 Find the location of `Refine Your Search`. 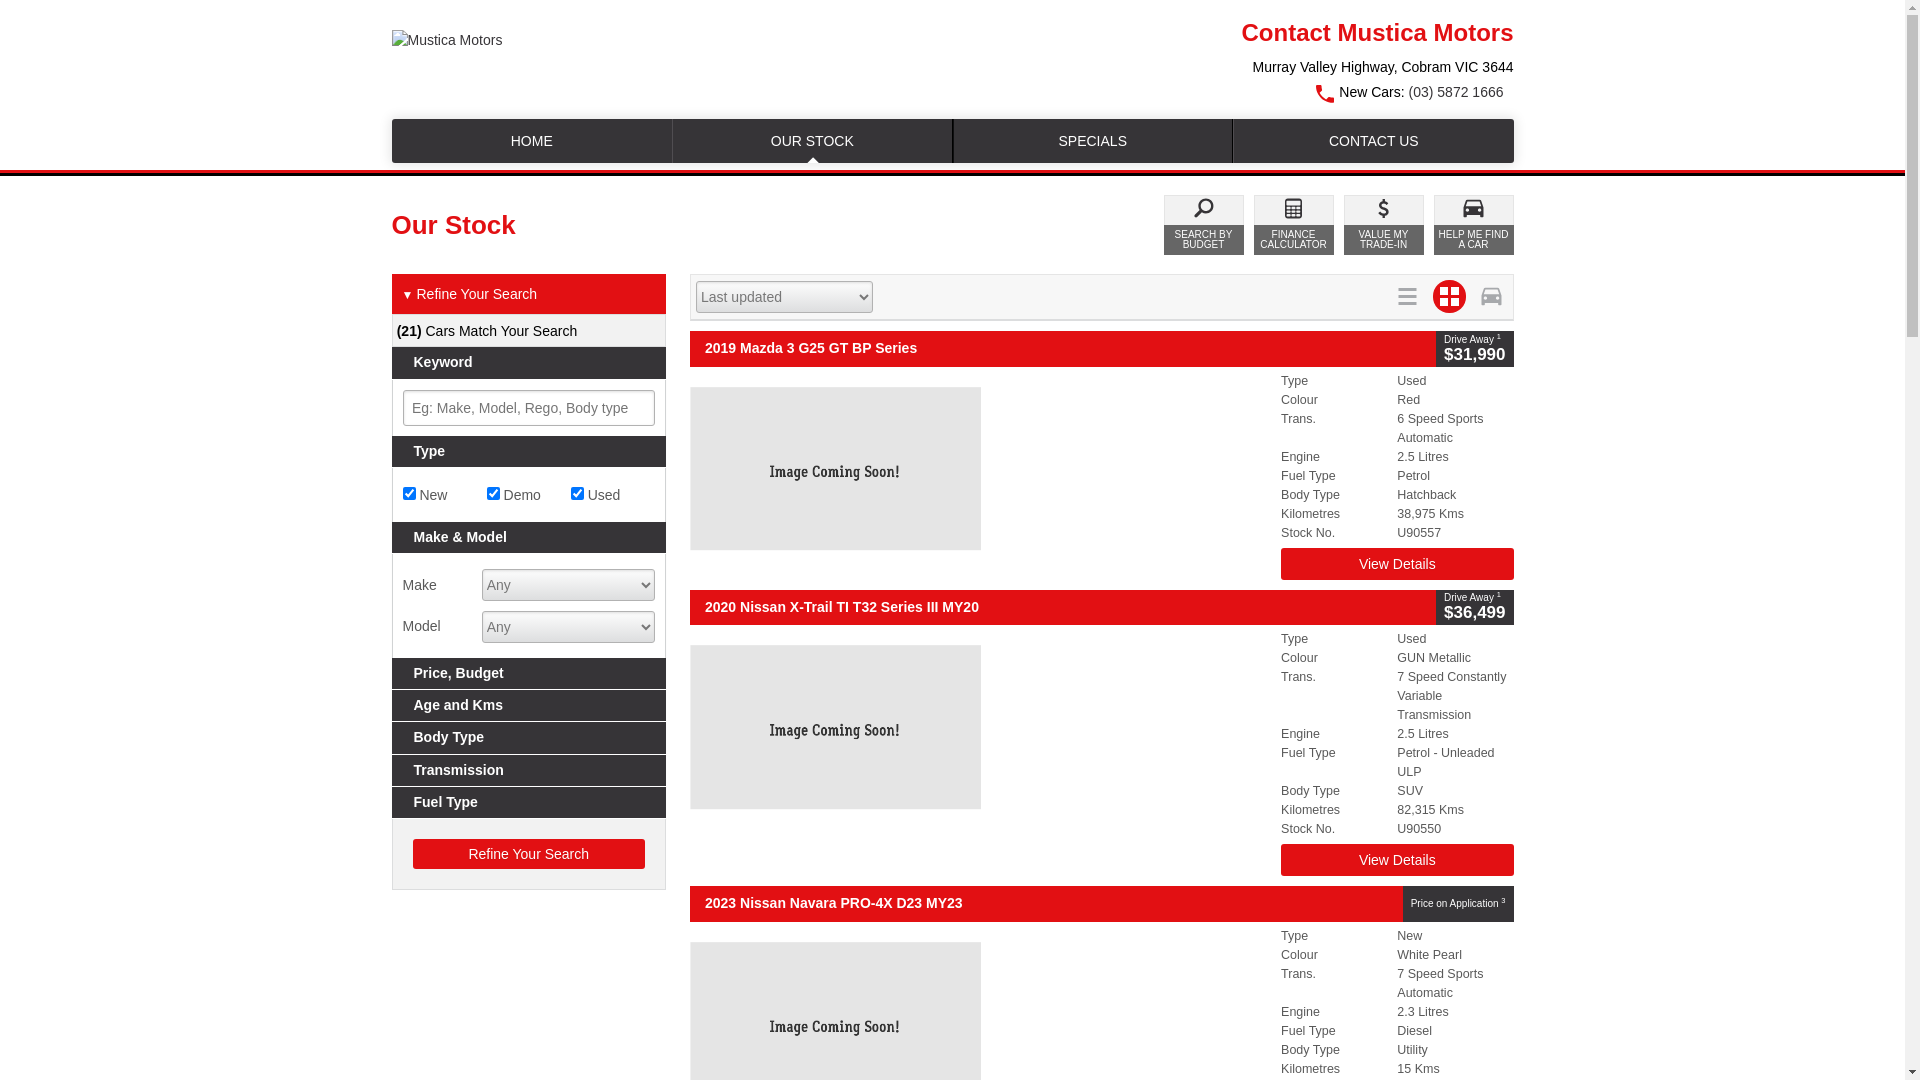

Refine Your Search is located at coordinates (528, 854).